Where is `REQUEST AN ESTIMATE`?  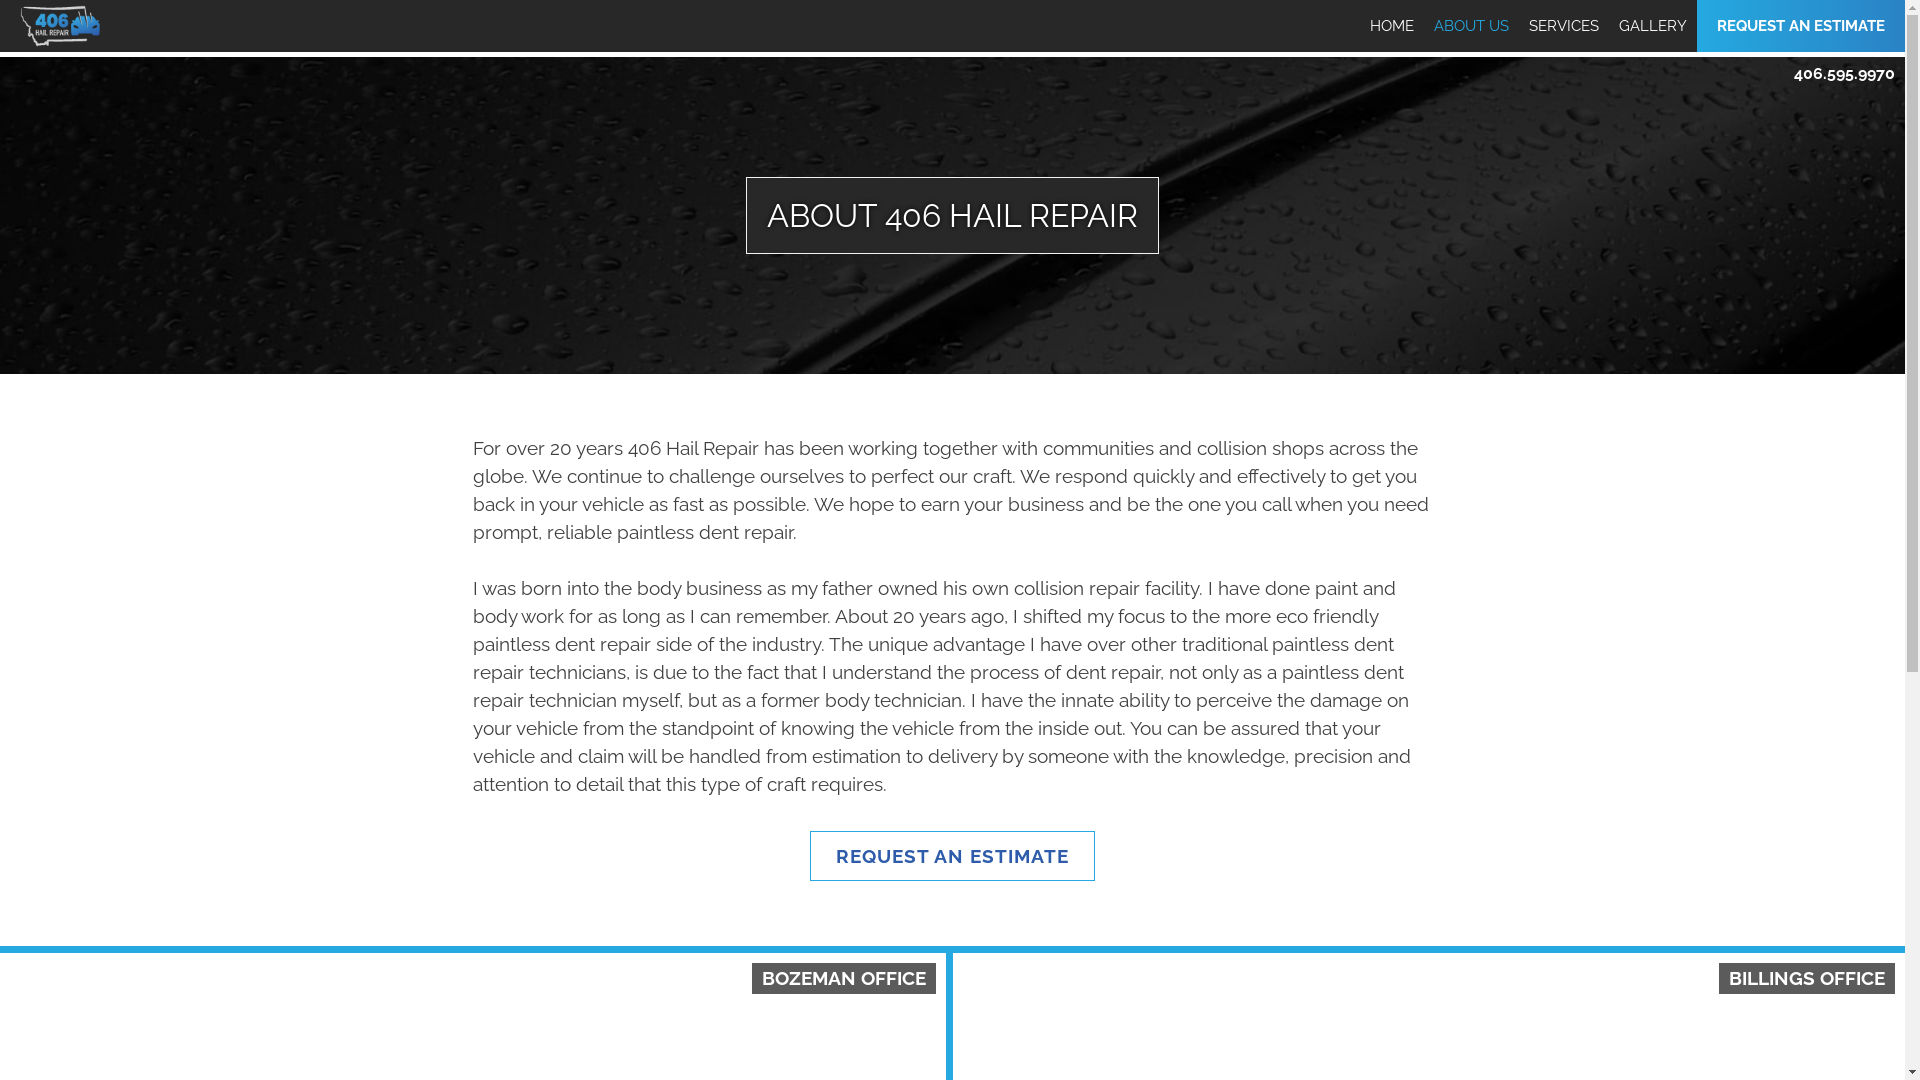 REQUEST AN ESTIMATE is located at coordinates (1801, 26).